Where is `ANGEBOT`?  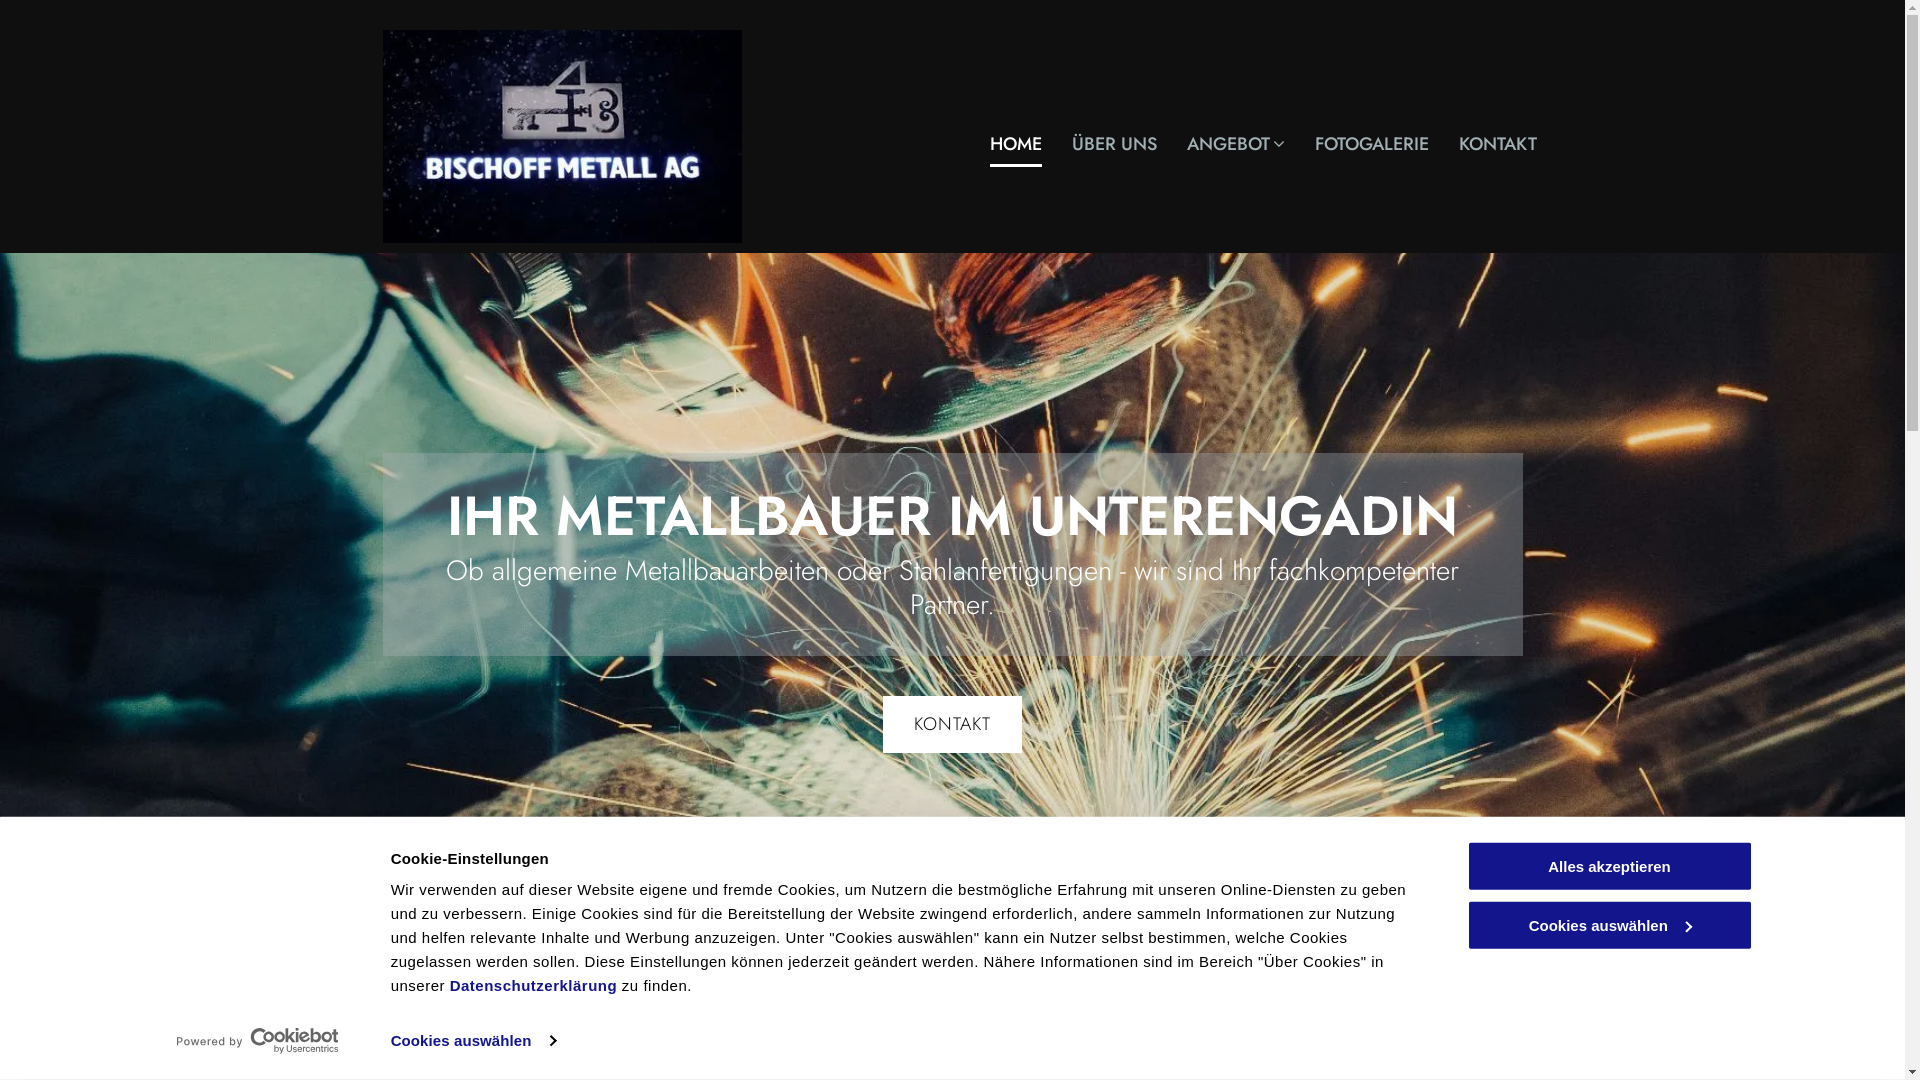 ANGEBOT is located at coordinates (1221, 146).